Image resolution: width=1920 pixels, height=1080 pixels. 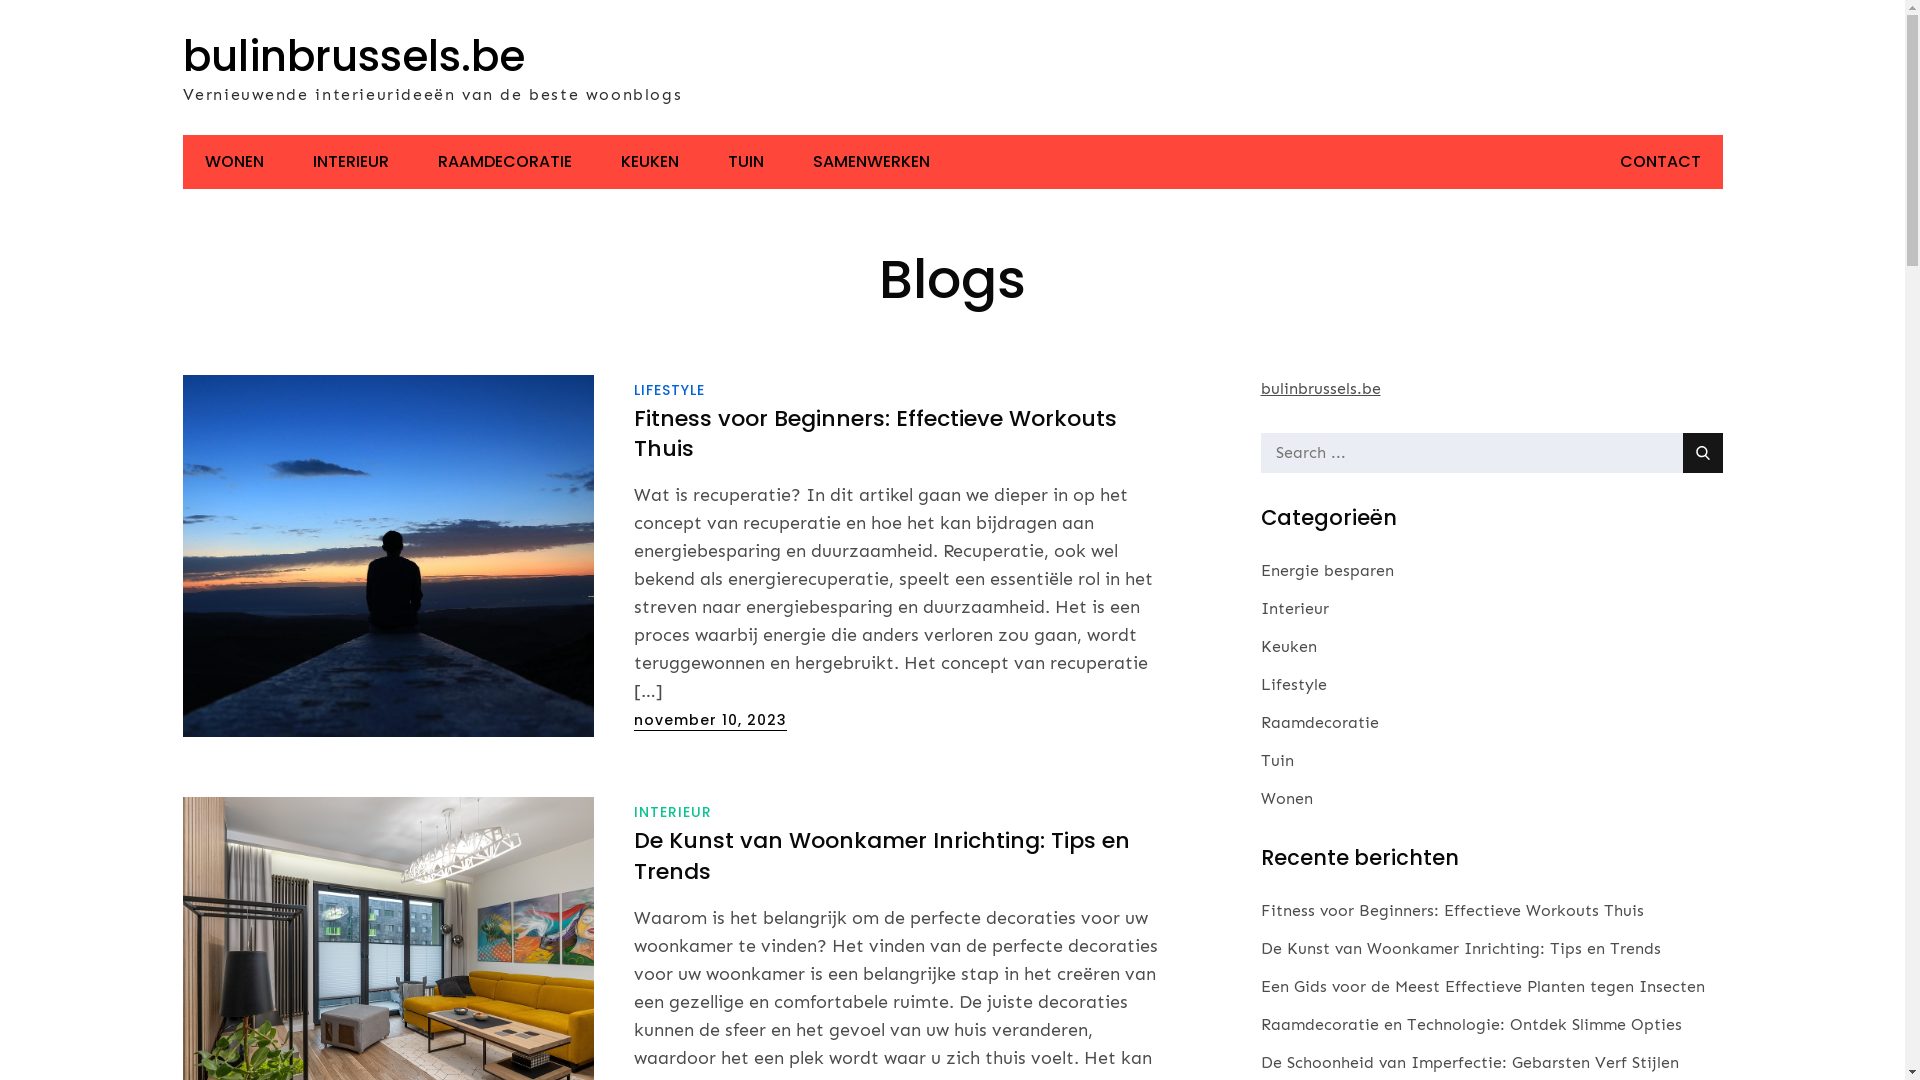 What do you see at coordinates (1702, 453) in the screenshot?
I see `Search` at bounding box center [1702, 453].